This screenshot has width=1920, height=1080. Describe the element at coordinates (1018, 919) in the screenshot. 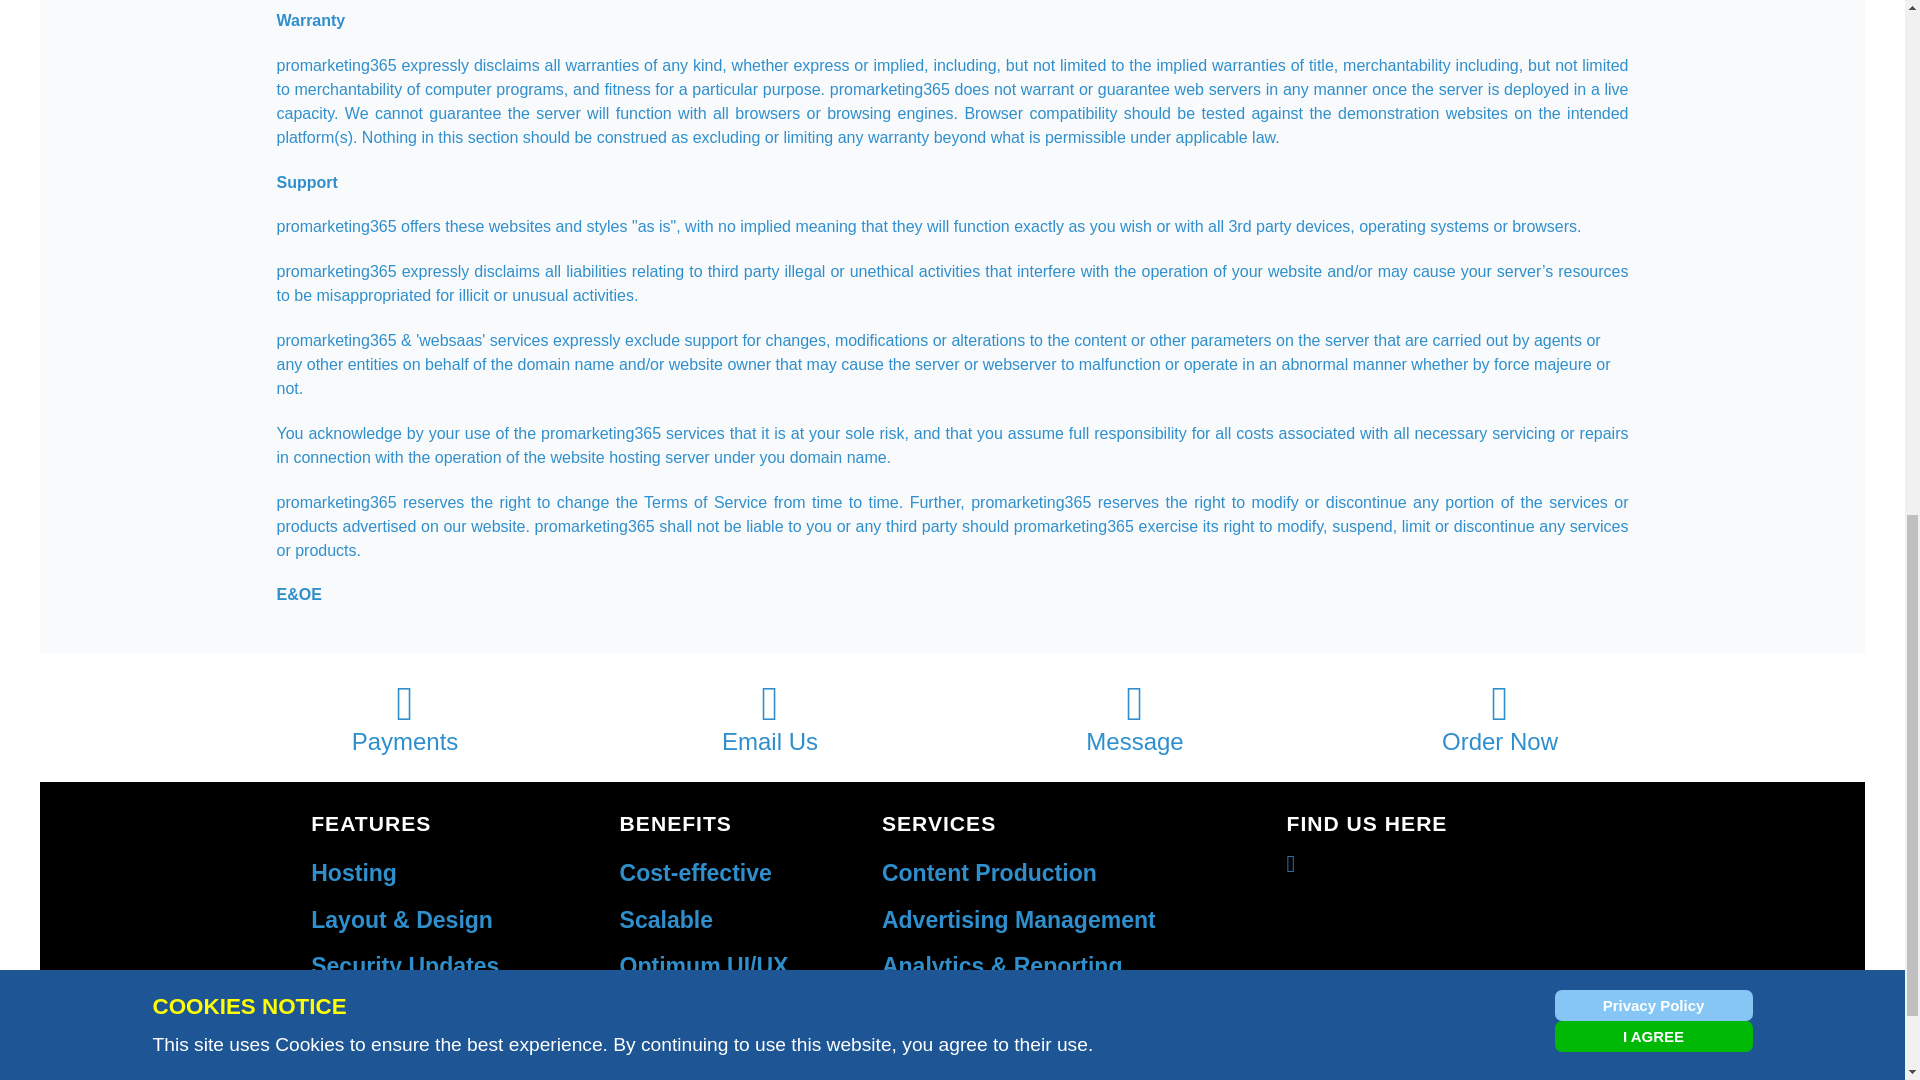

I see `Advertising Management` at that location.